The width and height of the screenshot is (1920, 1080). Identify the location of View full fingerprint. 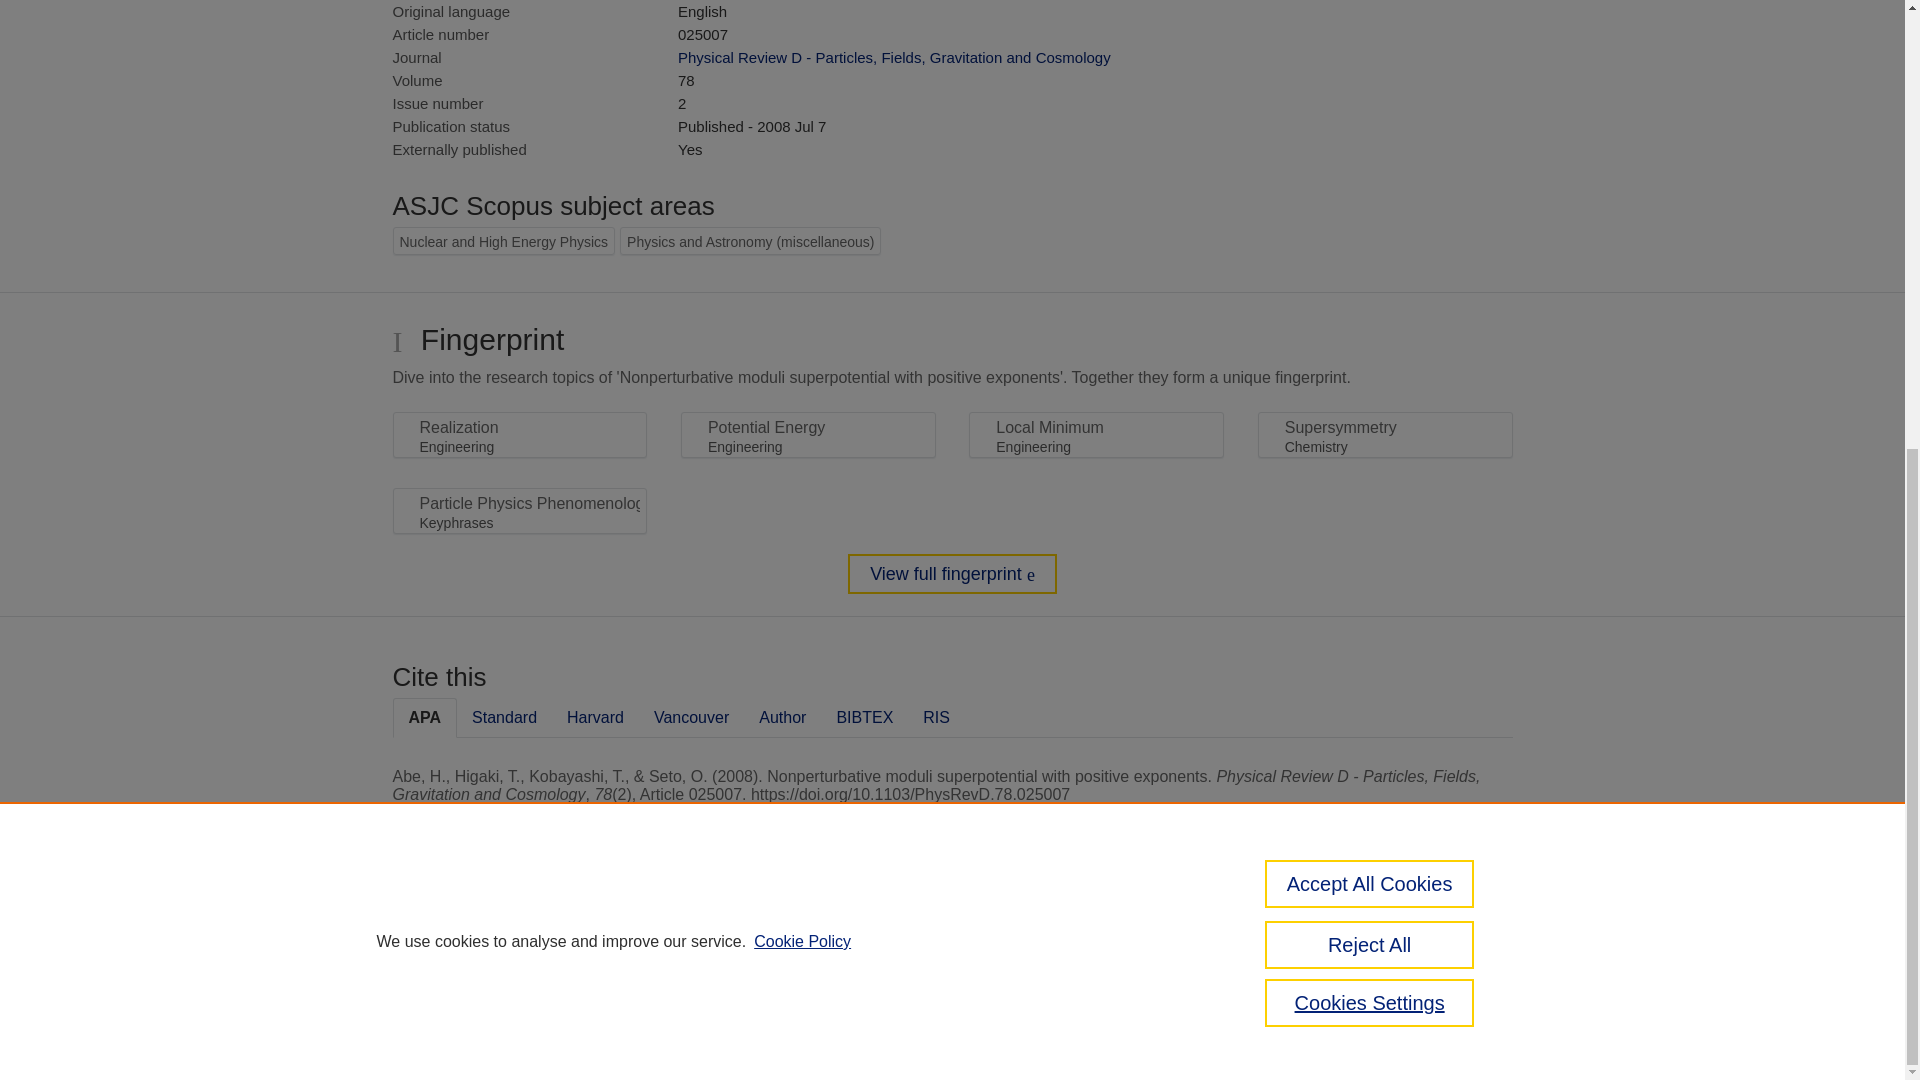
(952, 574).